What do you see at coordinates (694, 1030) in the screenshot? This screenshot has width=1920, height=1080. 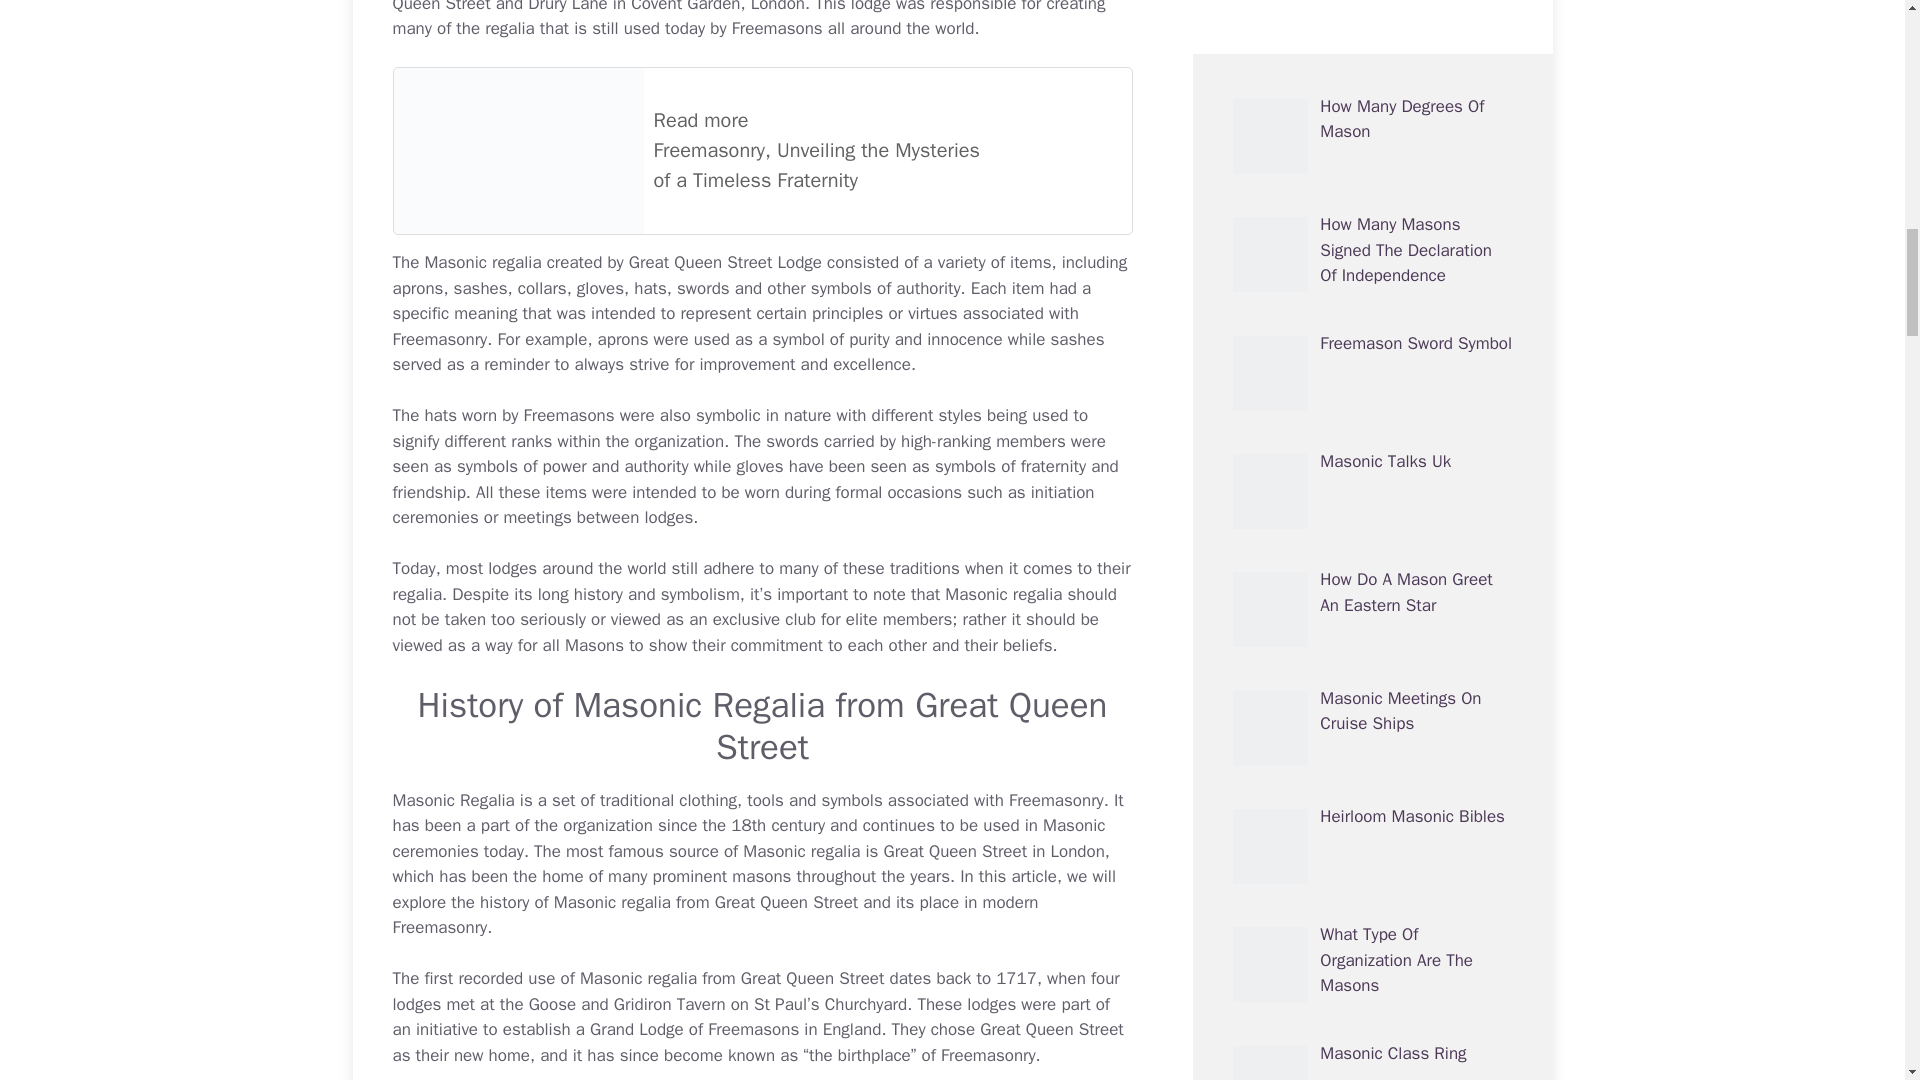 I see `Grand Lodge of Freemasons` at bounding box center [694, 1030].